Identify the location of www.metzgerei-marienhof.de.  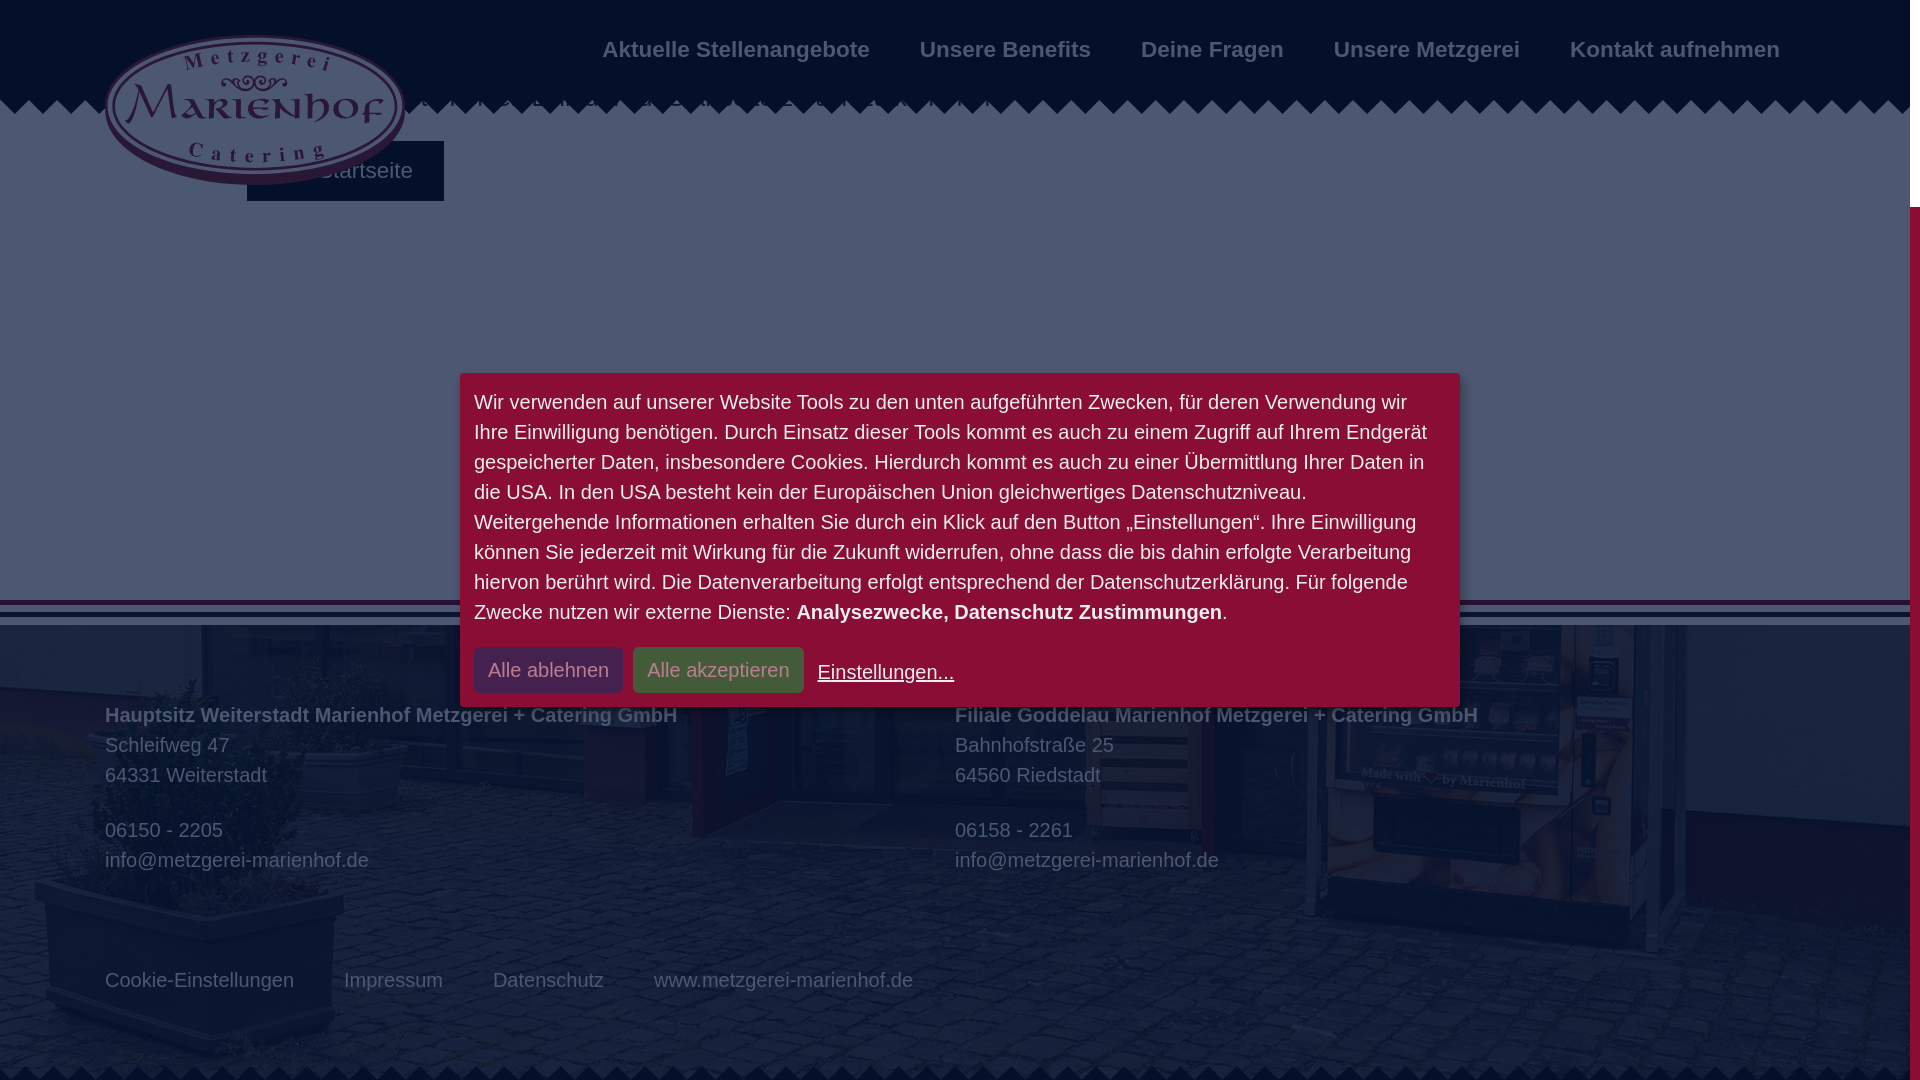
(784, 980).